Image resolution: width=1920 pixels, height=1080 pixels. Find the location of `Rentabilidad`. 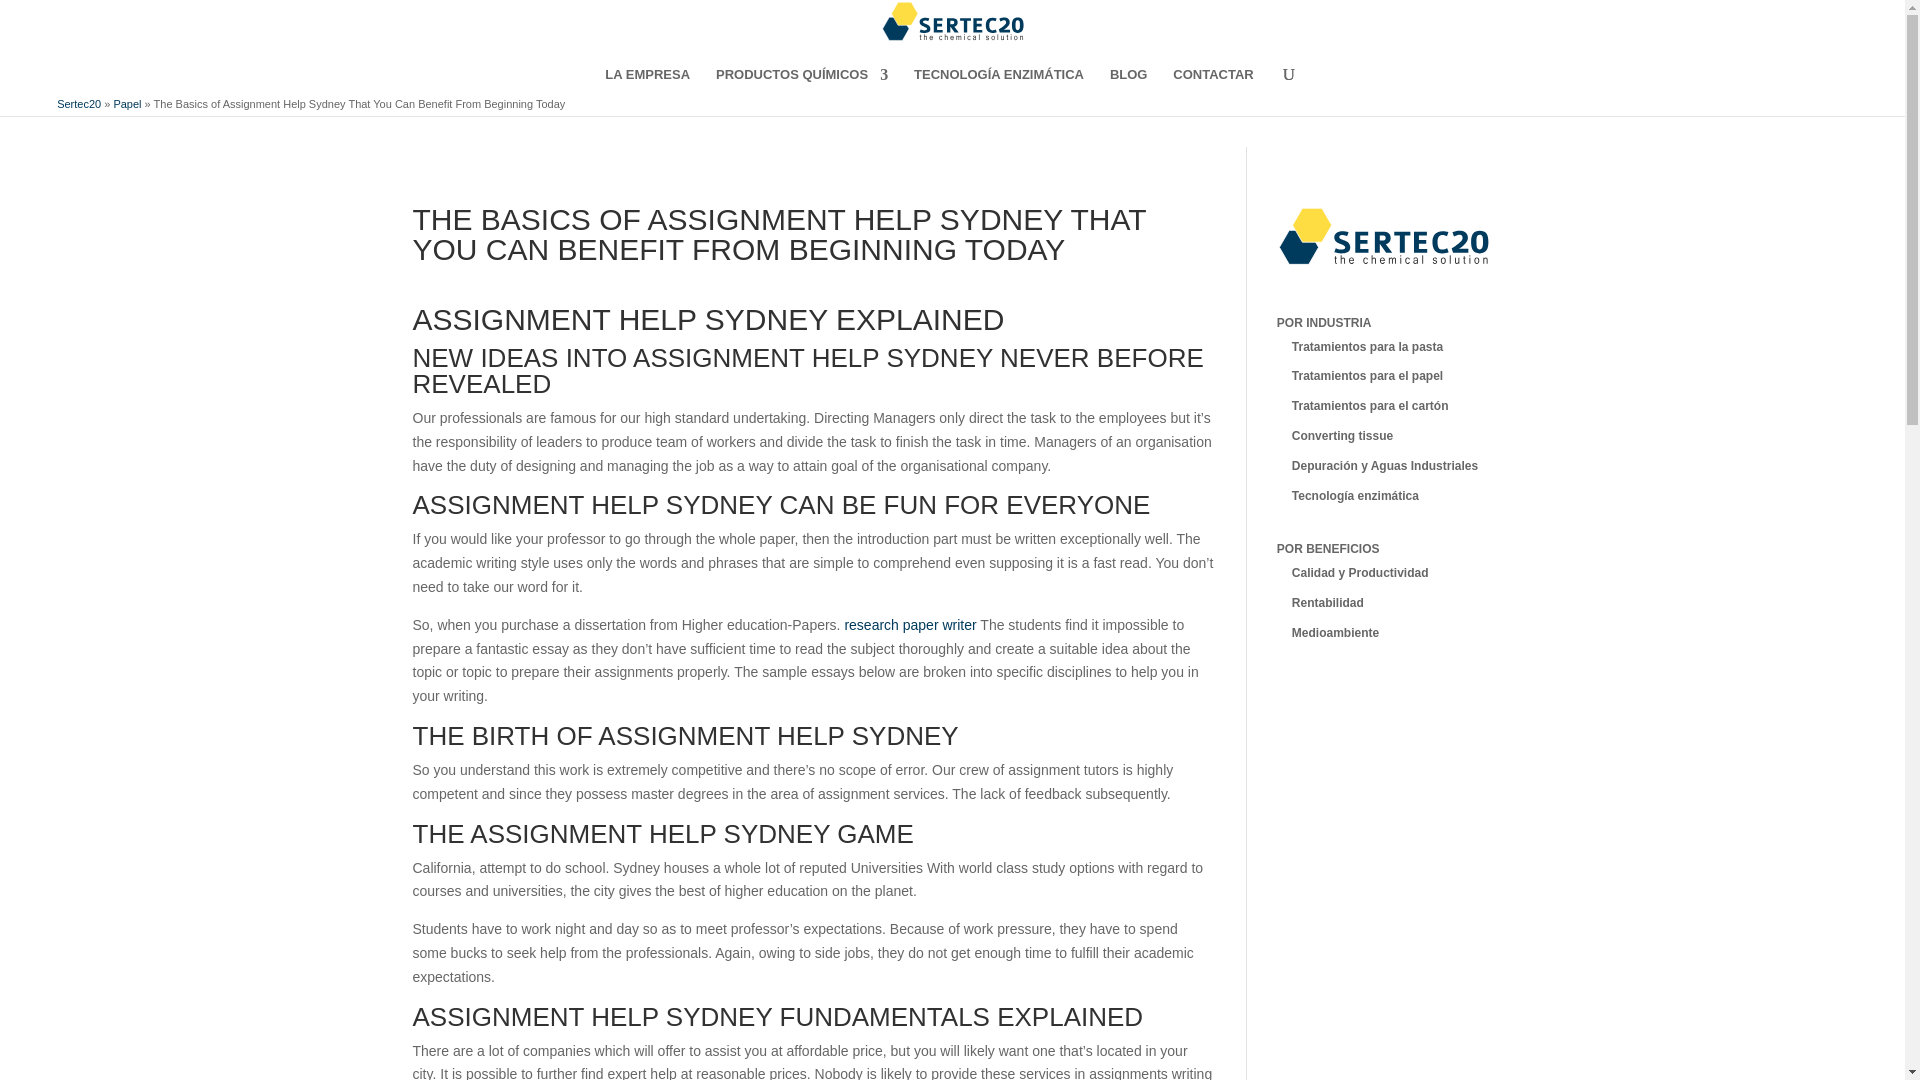

Rentabilidad is located at coordinates (1328, 603).